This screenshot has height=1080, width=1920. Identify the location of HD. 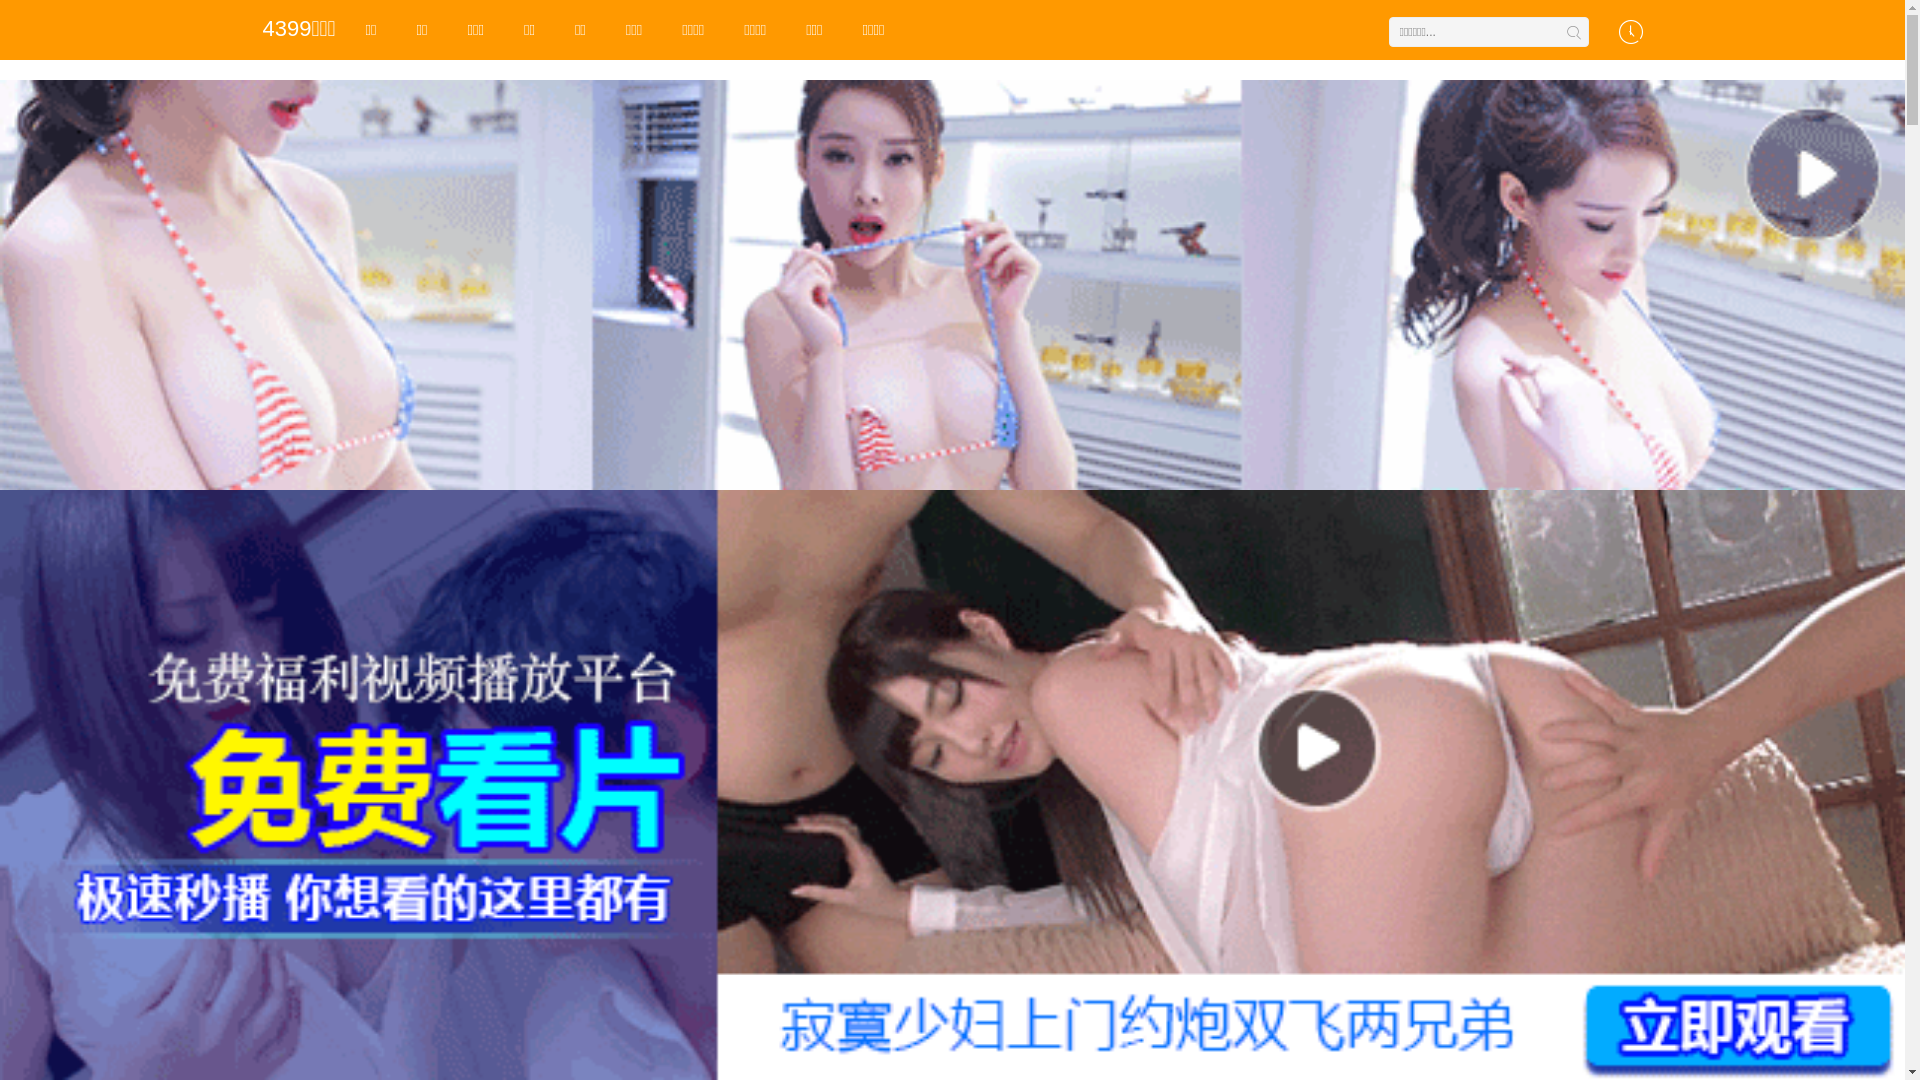
(697, 864).